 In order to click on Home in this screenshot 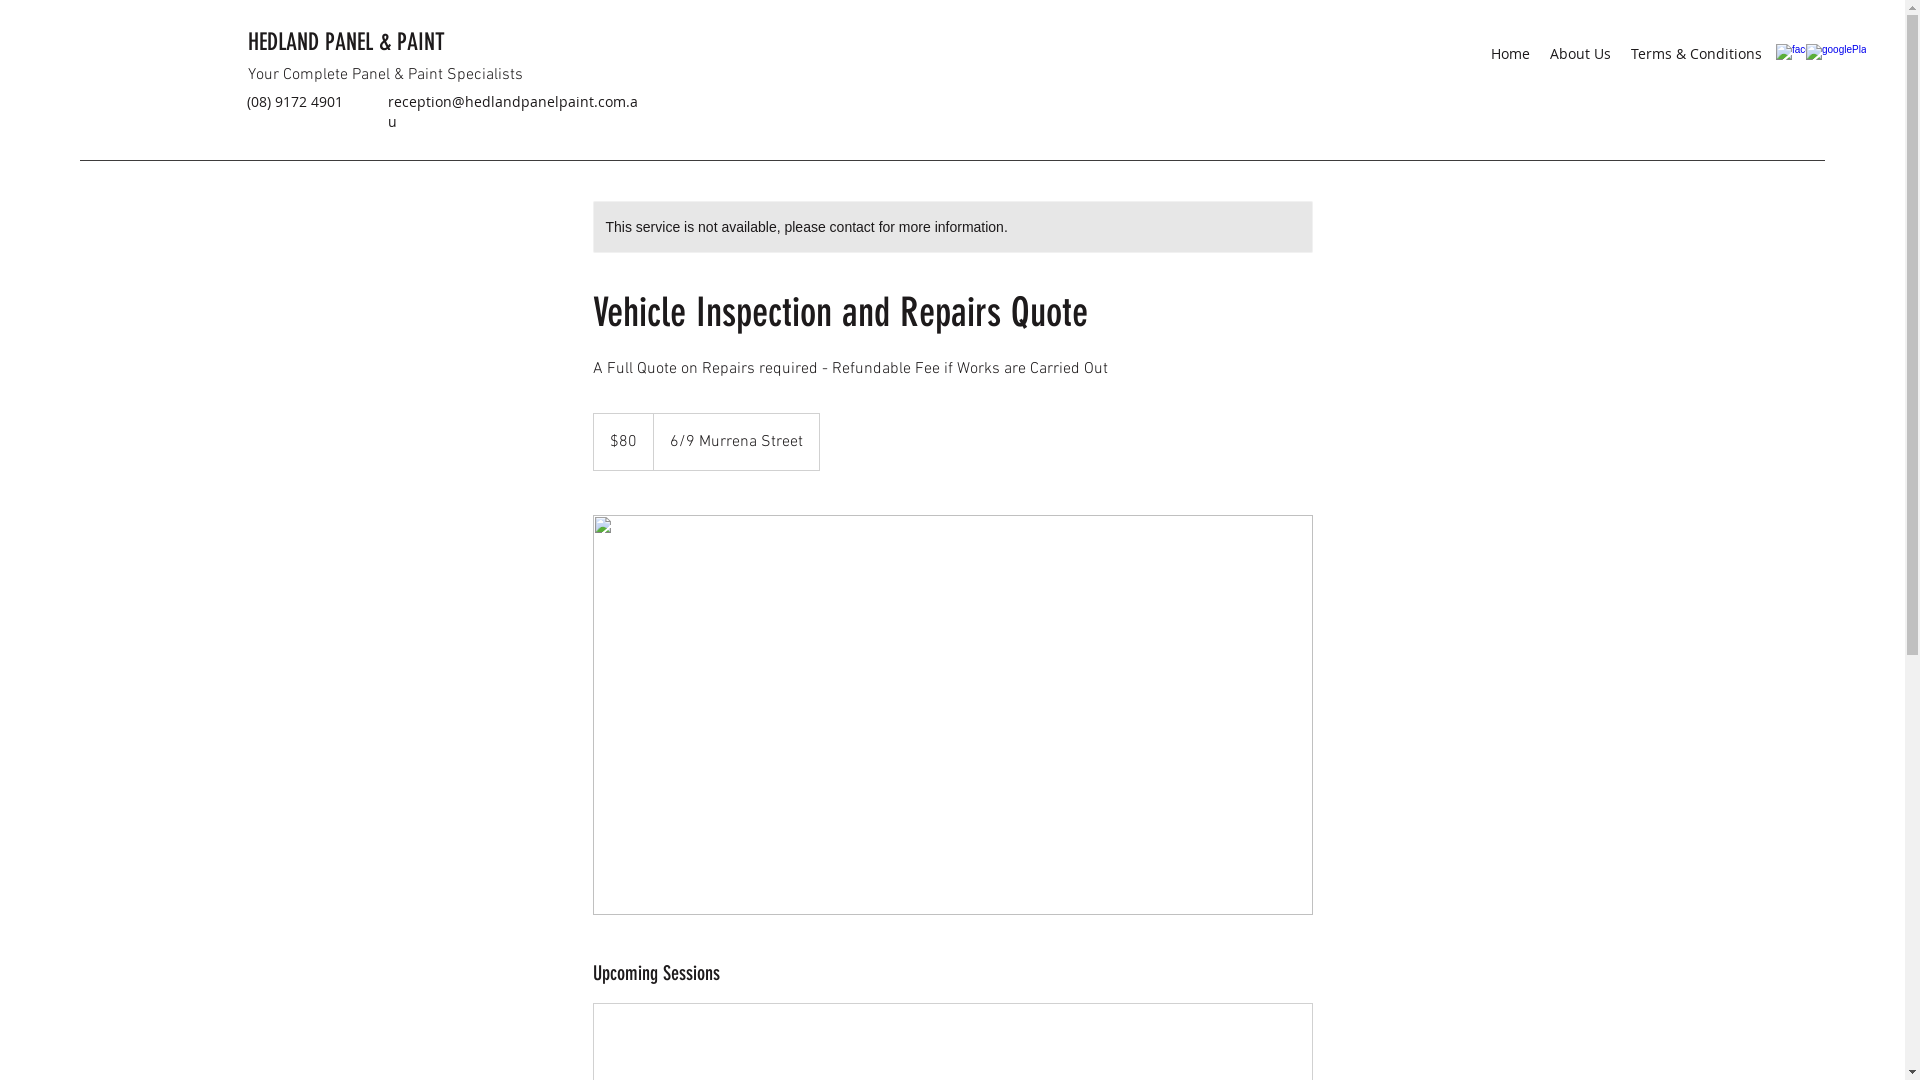, I will do `click(1510, 54)`.